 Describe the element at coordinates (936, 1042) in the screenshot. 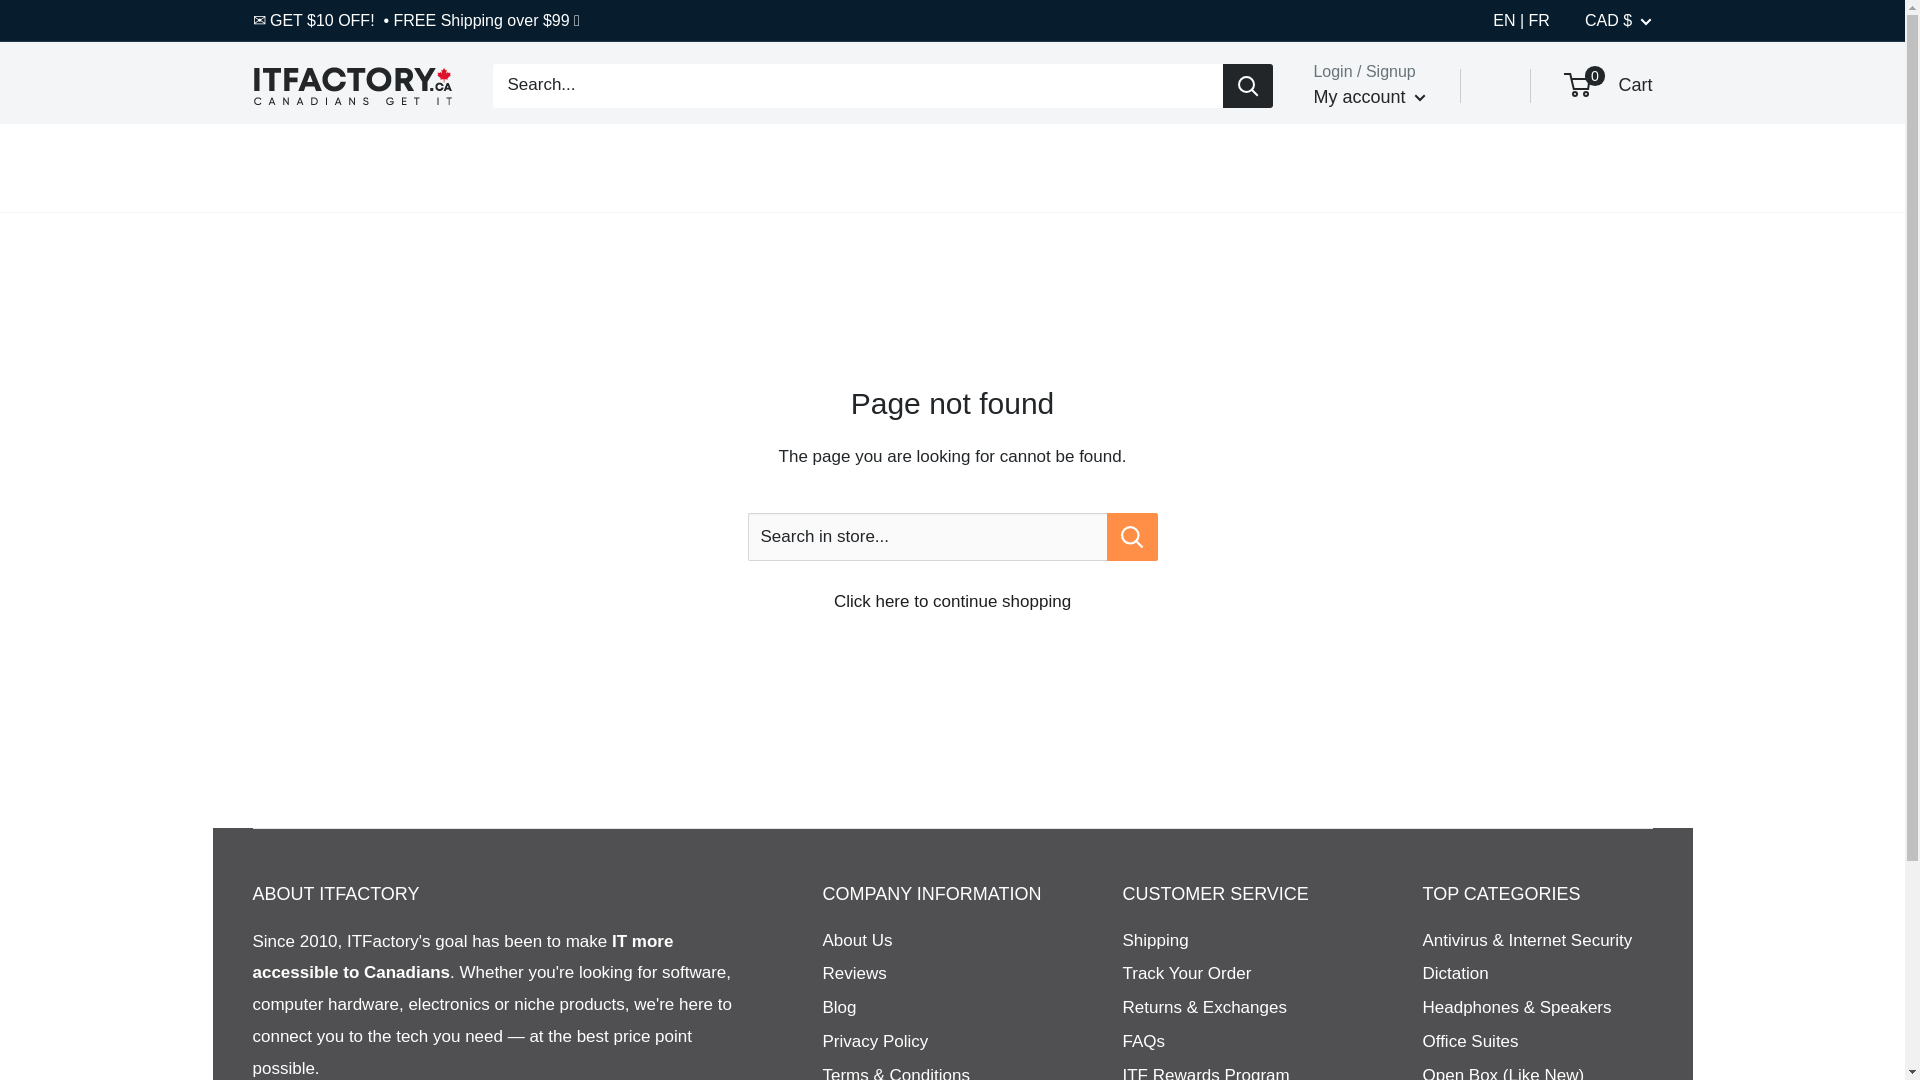

I see `Privacy Policy` at that location.